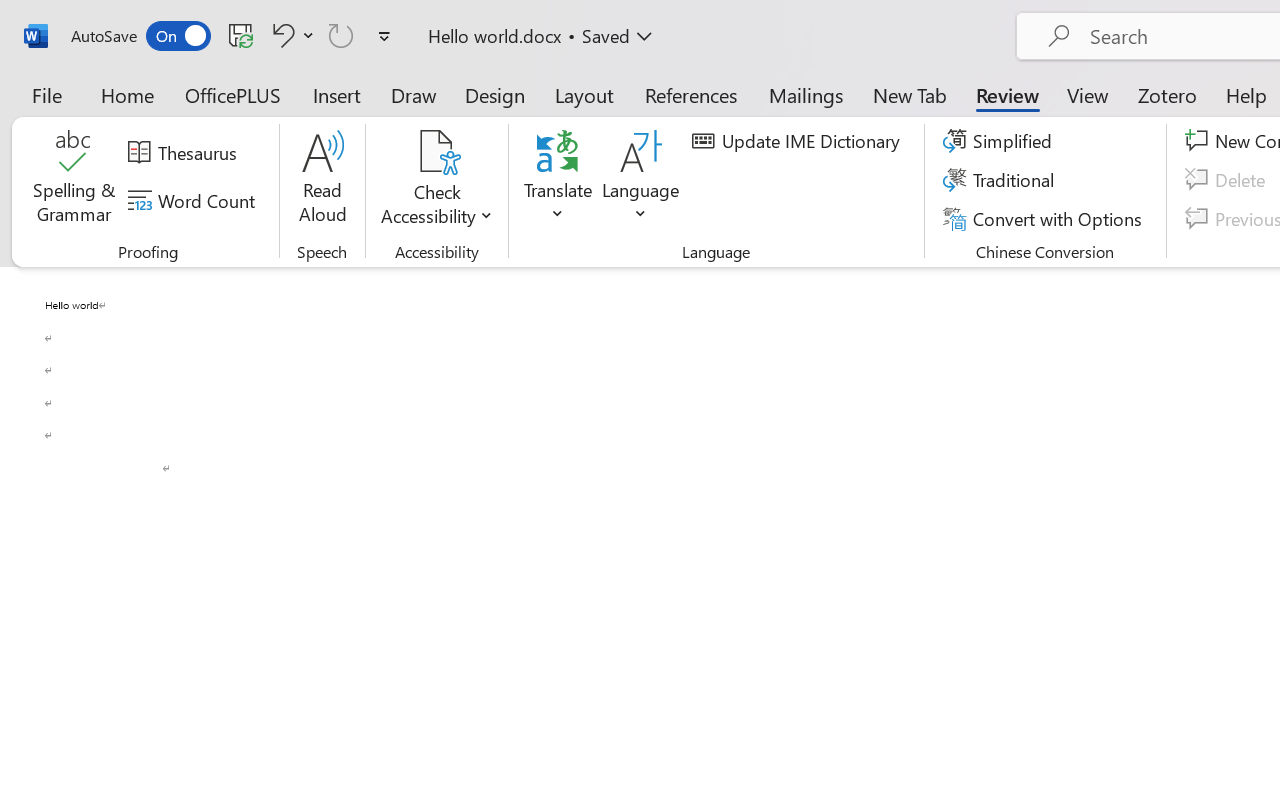 This screenshot has width=1280, height=800. What do you see at coordinates (1166, 94) in the screenshot?
I see `Zotero` at bounding box center [1166, 94].